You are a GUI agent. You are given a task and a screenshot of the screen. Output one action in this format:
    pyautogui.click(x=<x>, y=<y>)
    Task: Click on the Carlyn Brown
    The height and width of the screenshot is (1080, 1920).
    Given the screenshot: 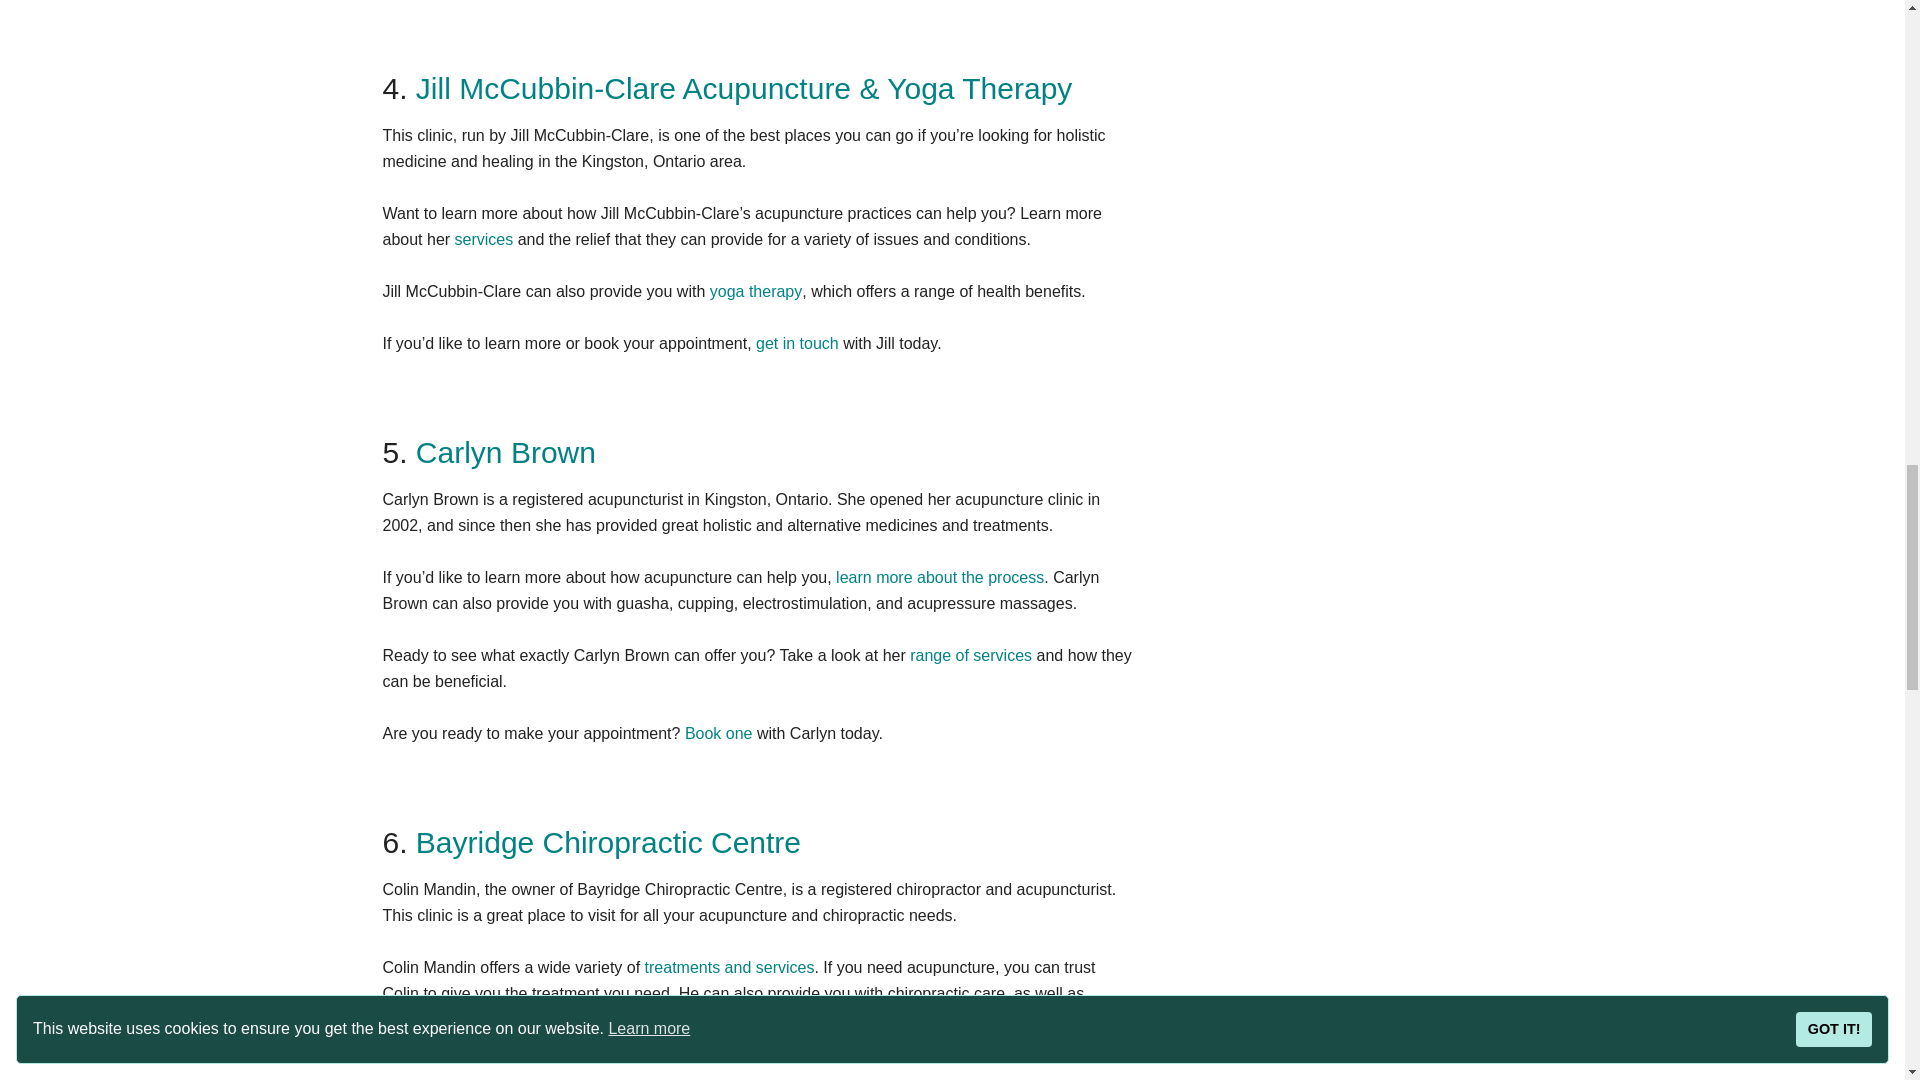 What is the action you would take?
    pyautogui.click(x=506, y=452)
    